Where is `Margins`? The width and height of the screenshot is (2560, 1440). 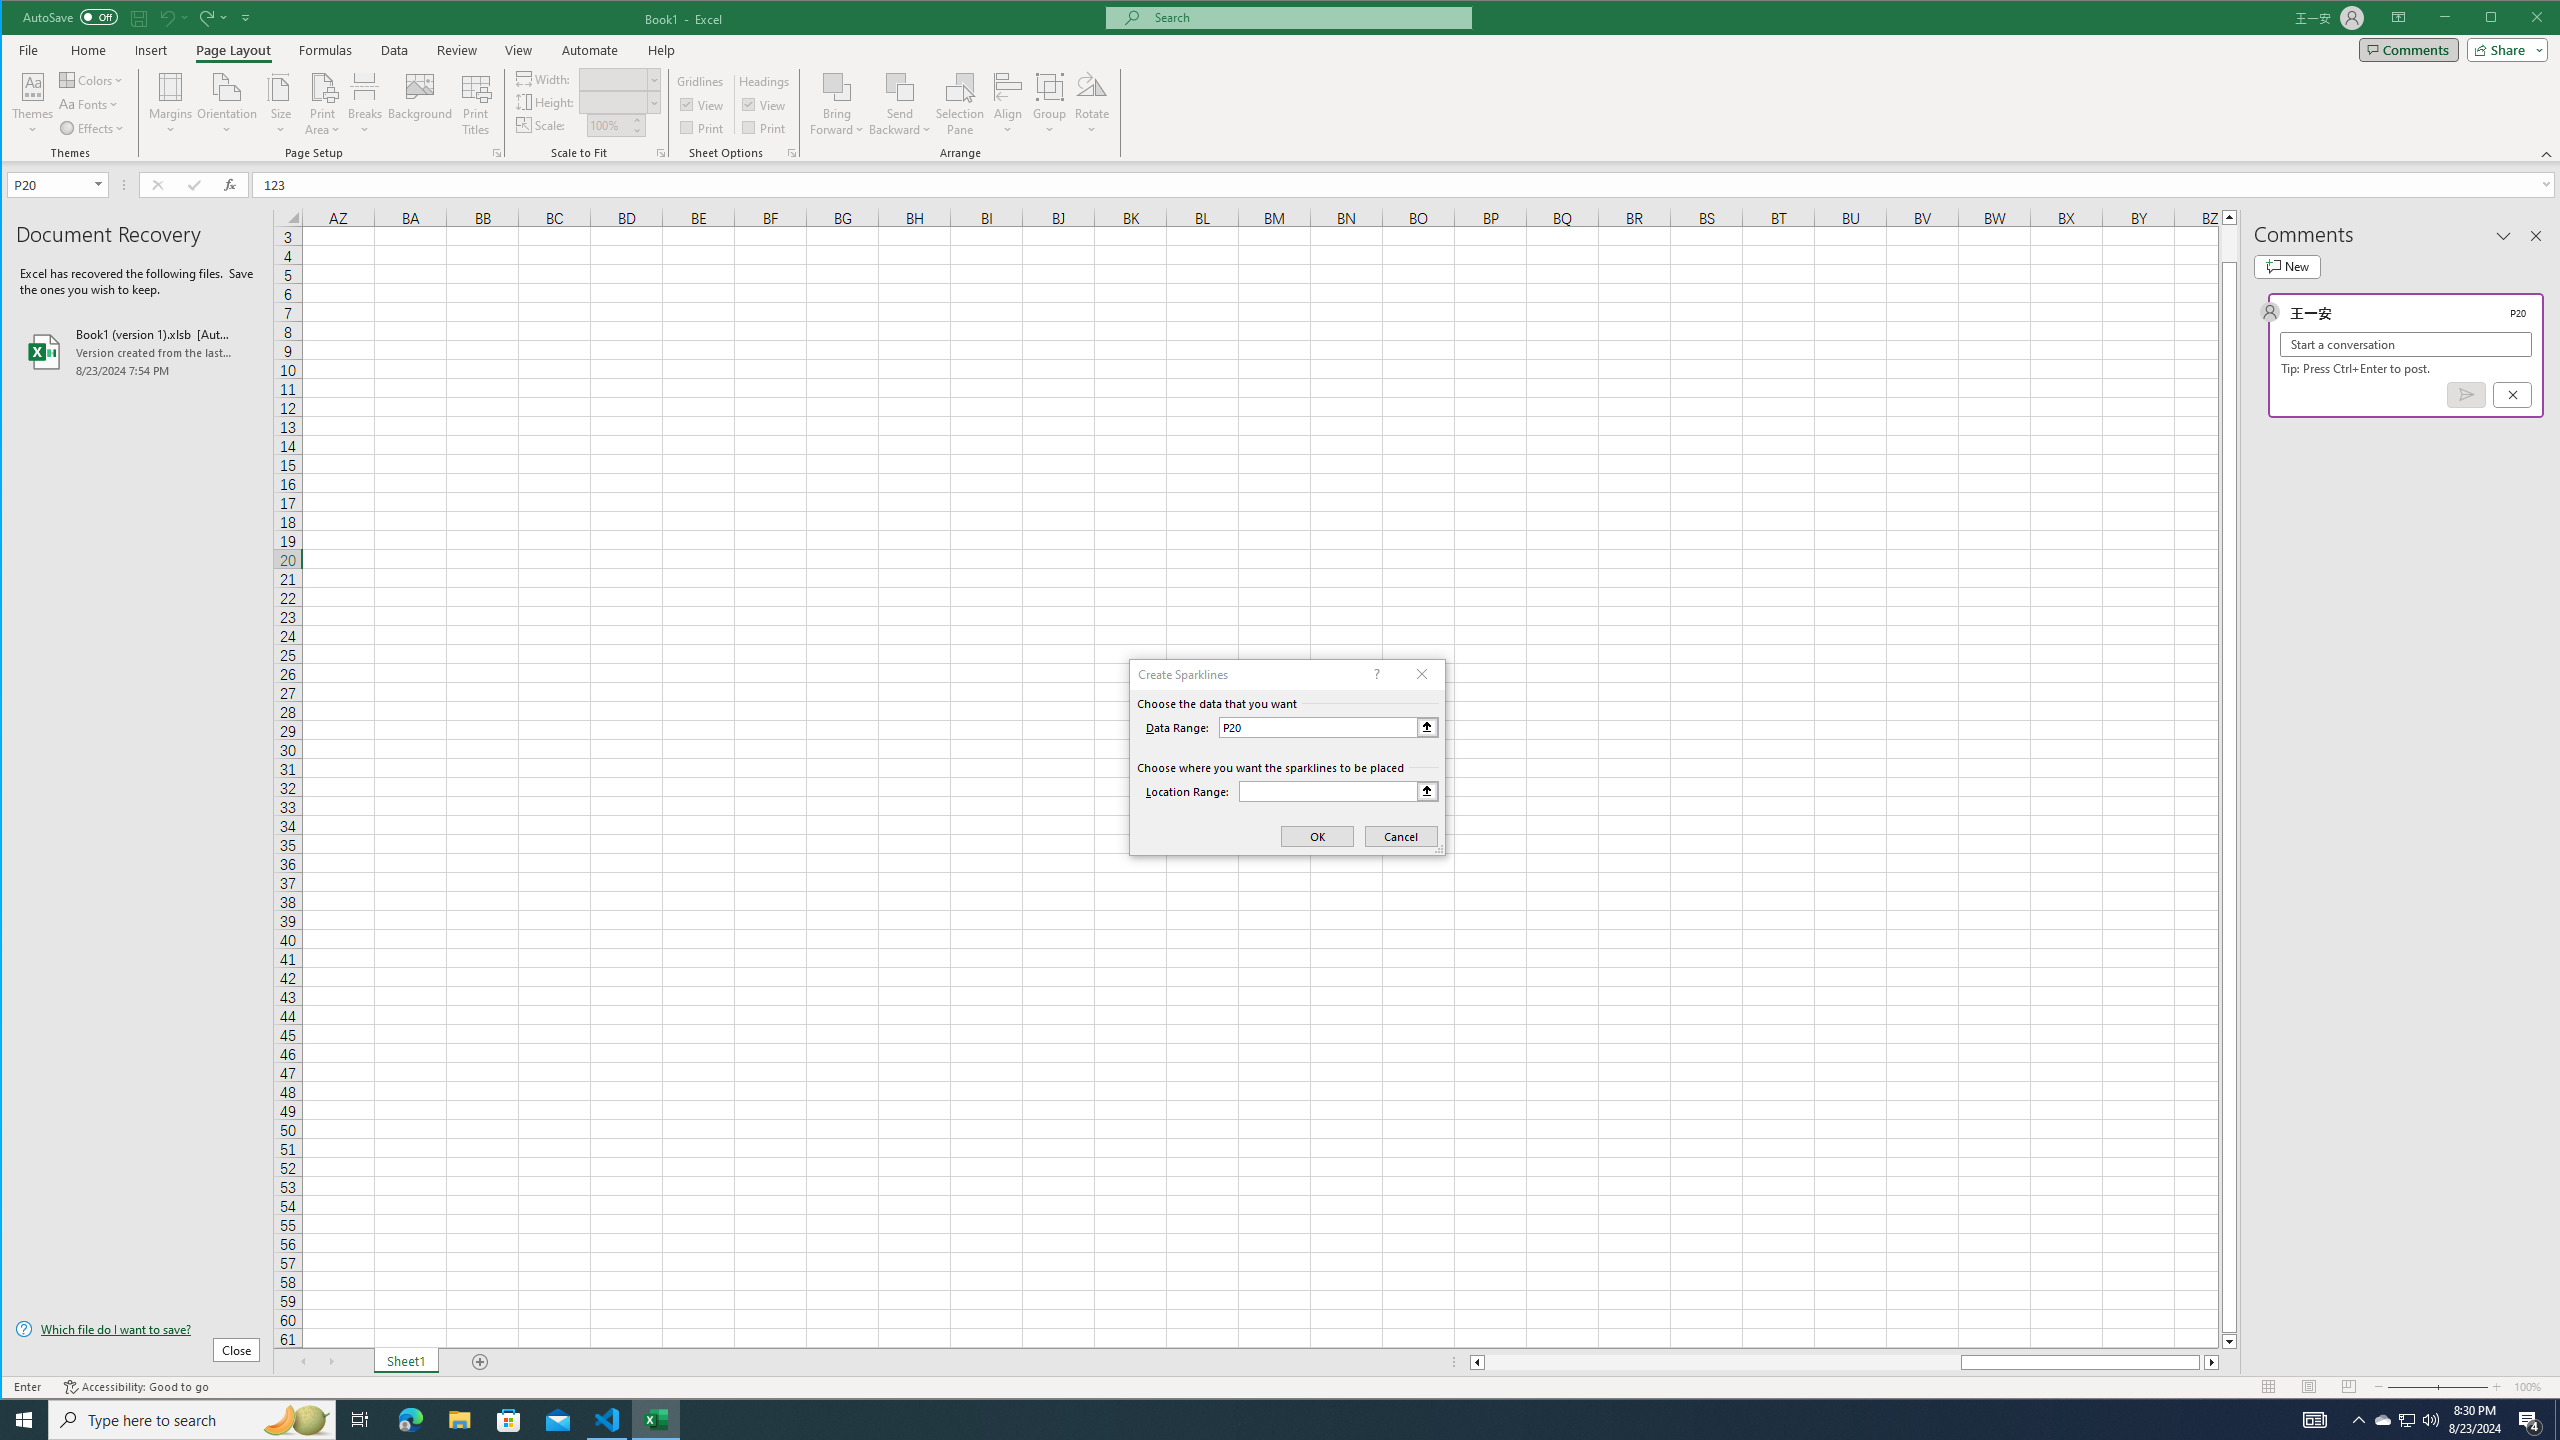 Margins is located at coordinates (170, 104).